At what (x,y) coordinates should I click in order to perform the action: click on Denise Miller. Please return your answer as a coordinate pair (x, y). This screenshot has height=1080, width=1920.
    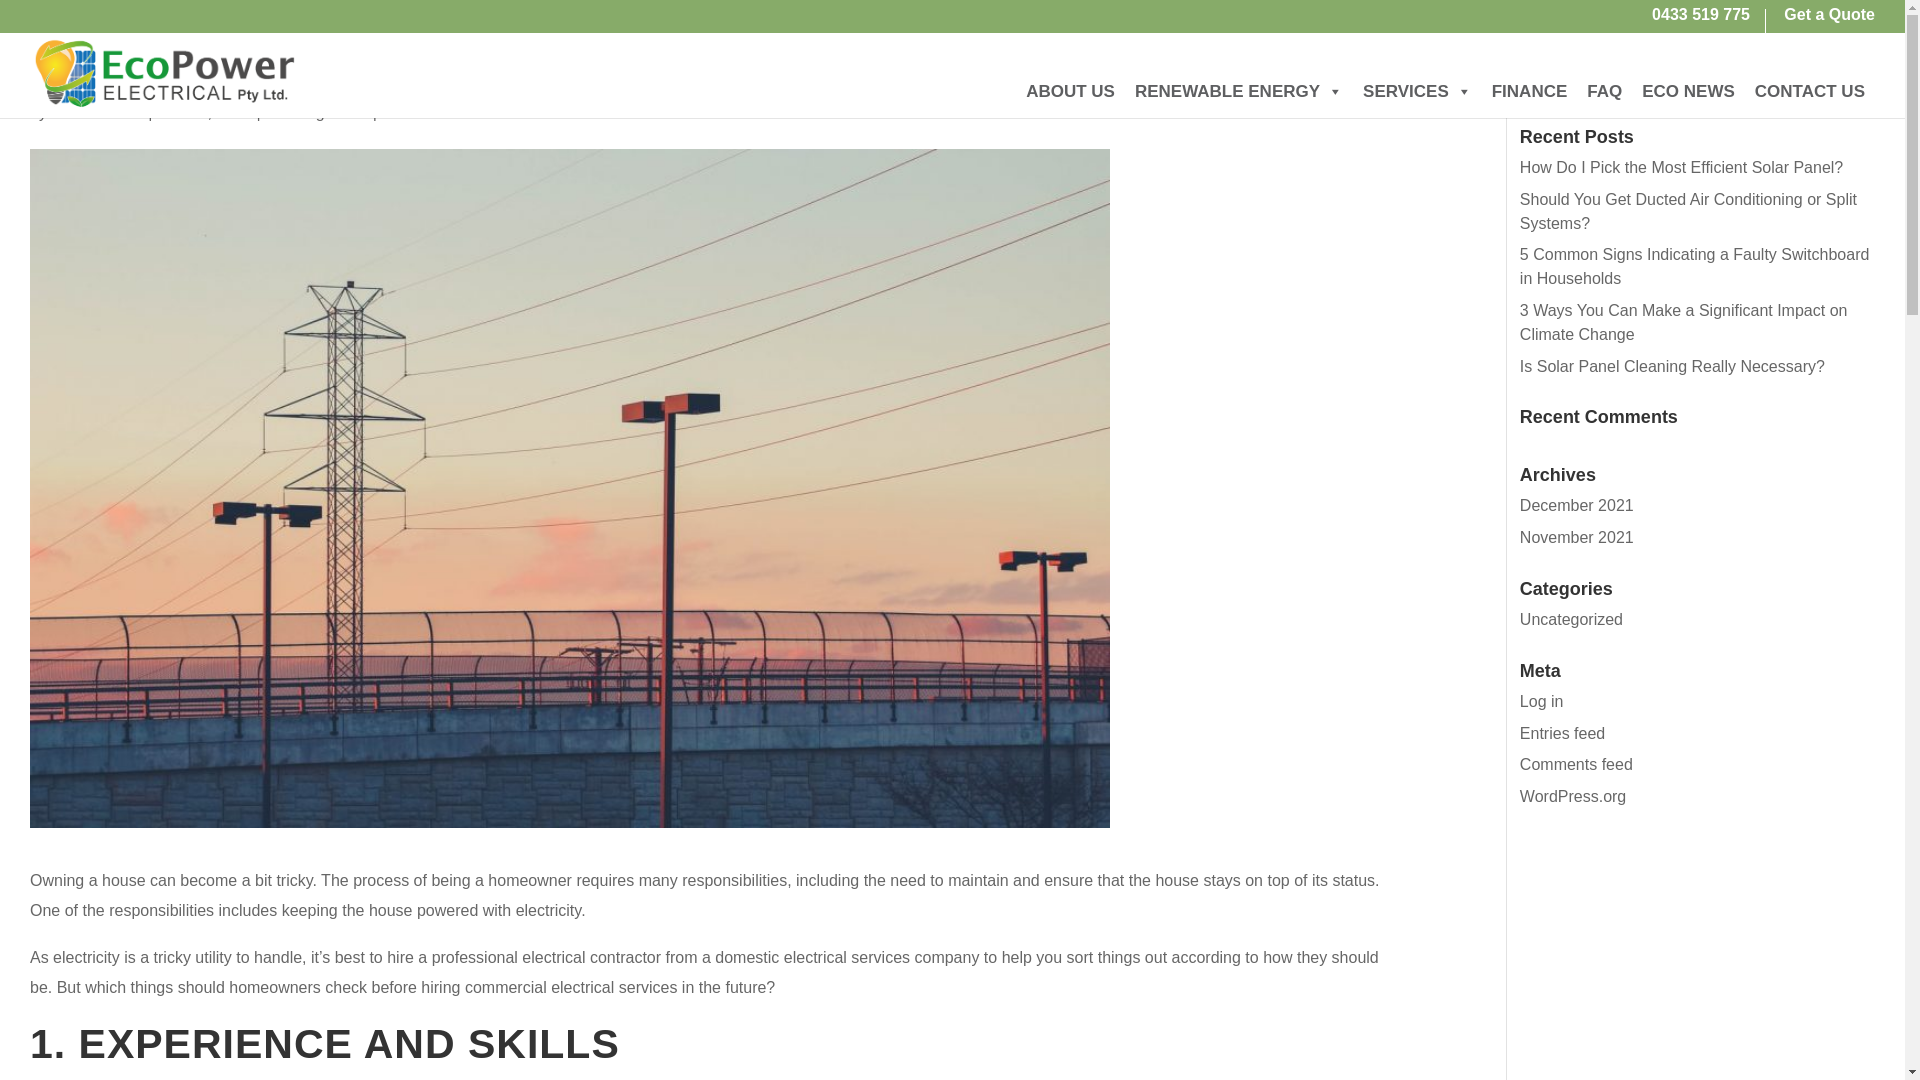
    Looking at the image, I should click on (96, 112).